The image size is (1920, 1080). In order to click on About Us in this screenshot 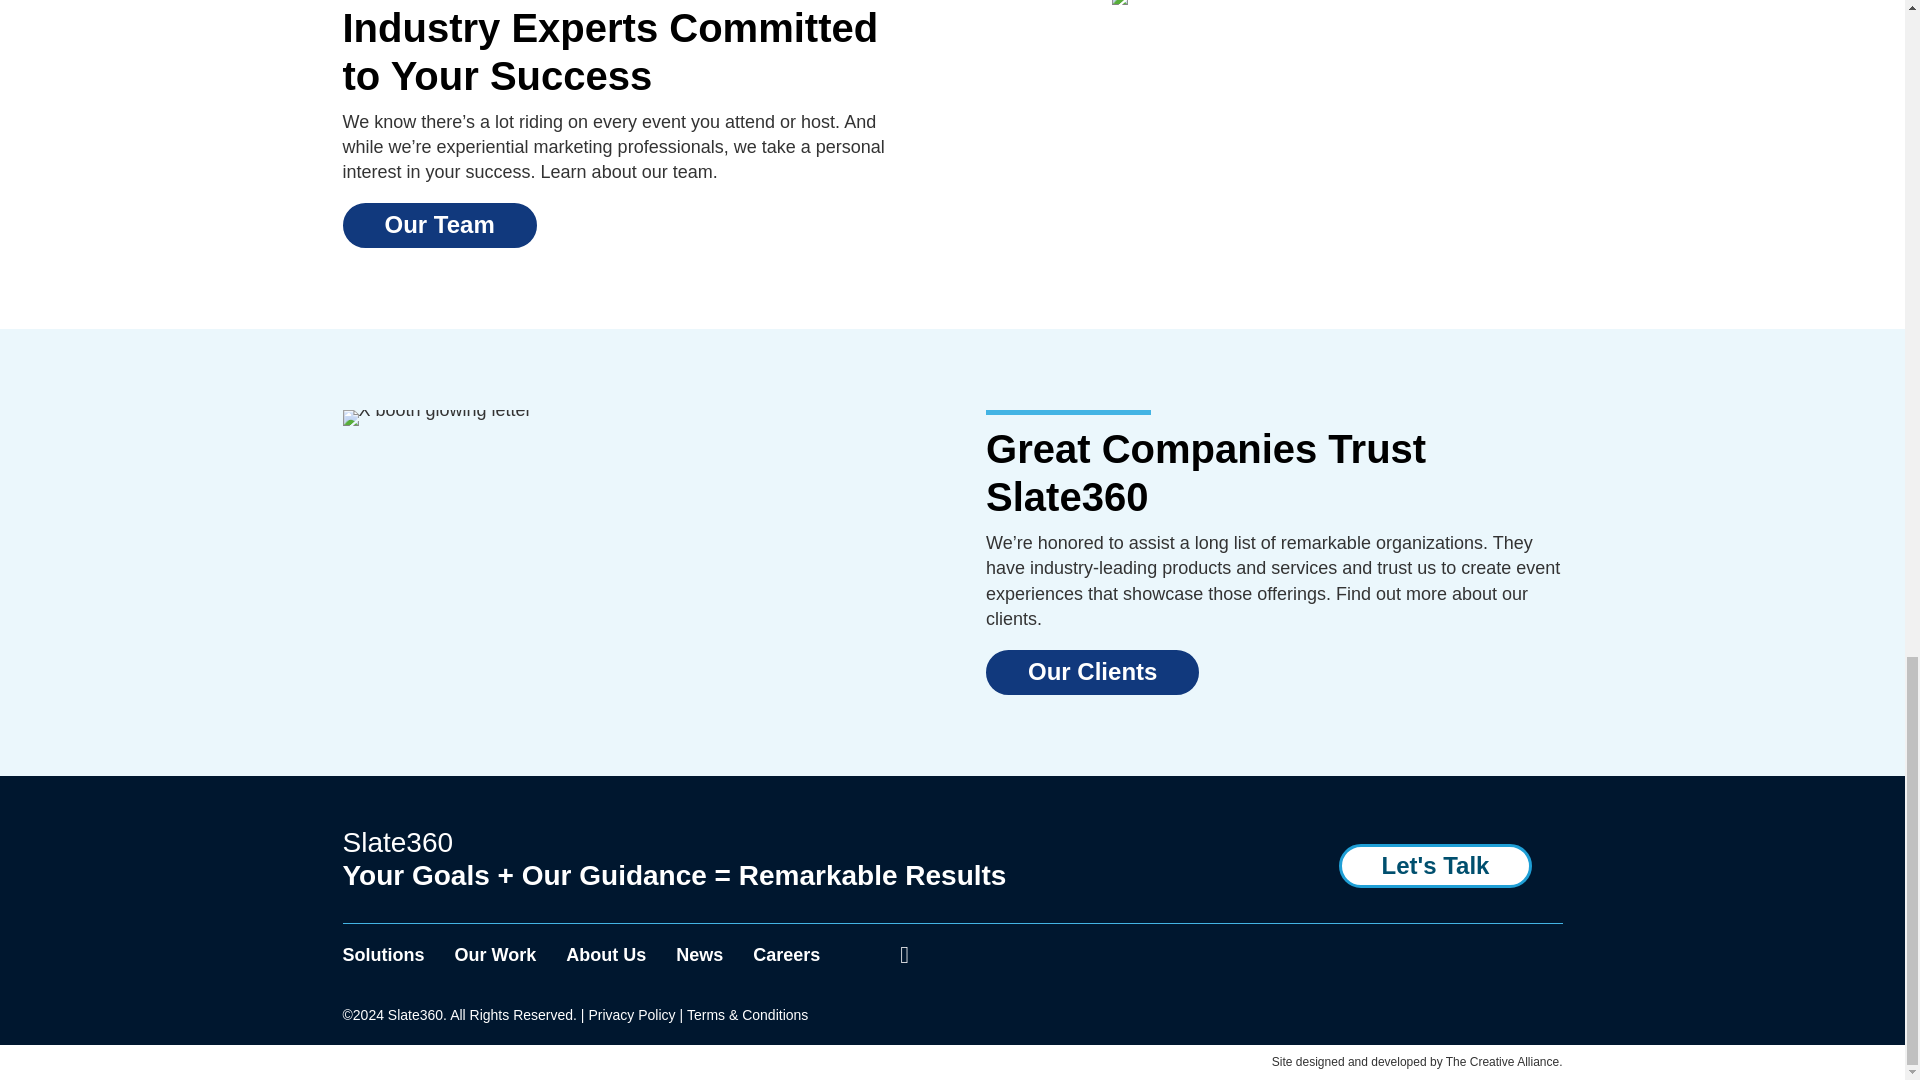, I will do `click(606, 955)`.